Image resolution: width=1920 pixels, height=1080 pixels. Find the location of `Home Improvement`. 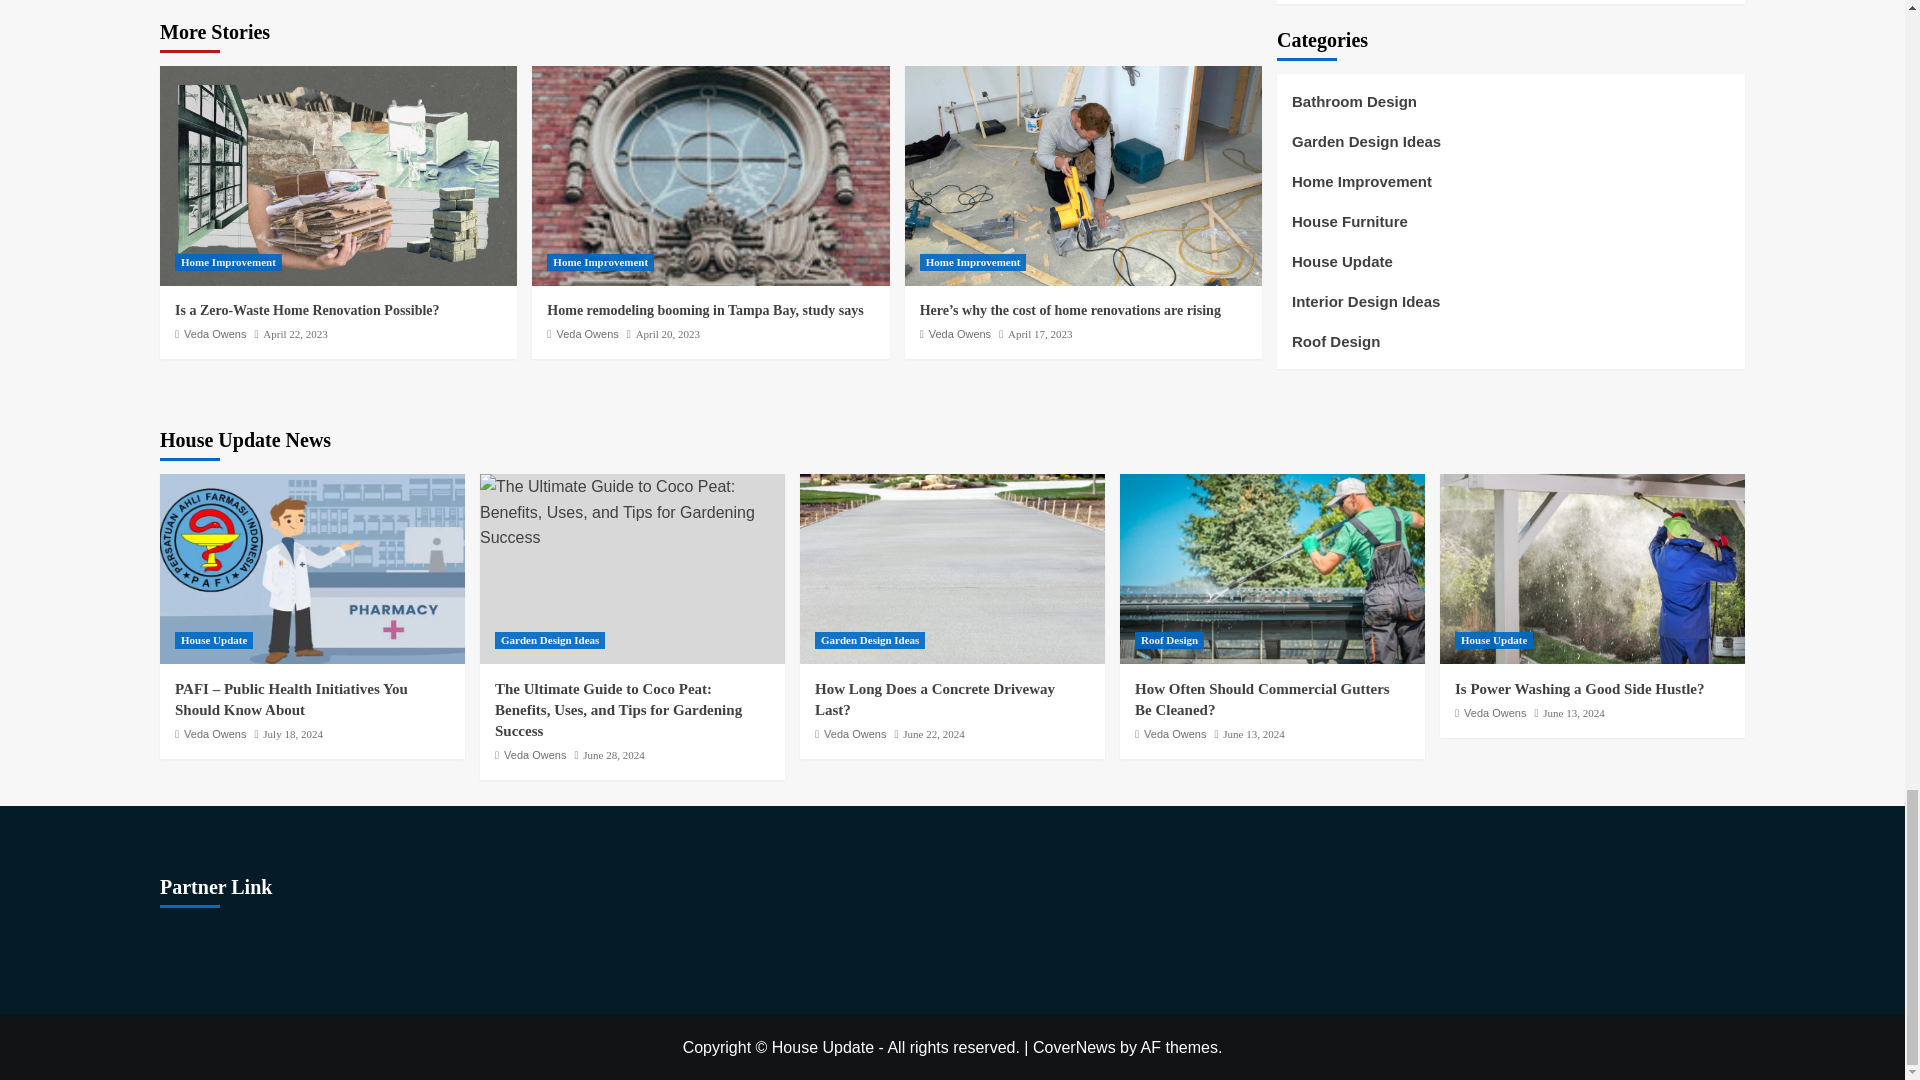

Home Improvement is located at coordinates (228, 262).